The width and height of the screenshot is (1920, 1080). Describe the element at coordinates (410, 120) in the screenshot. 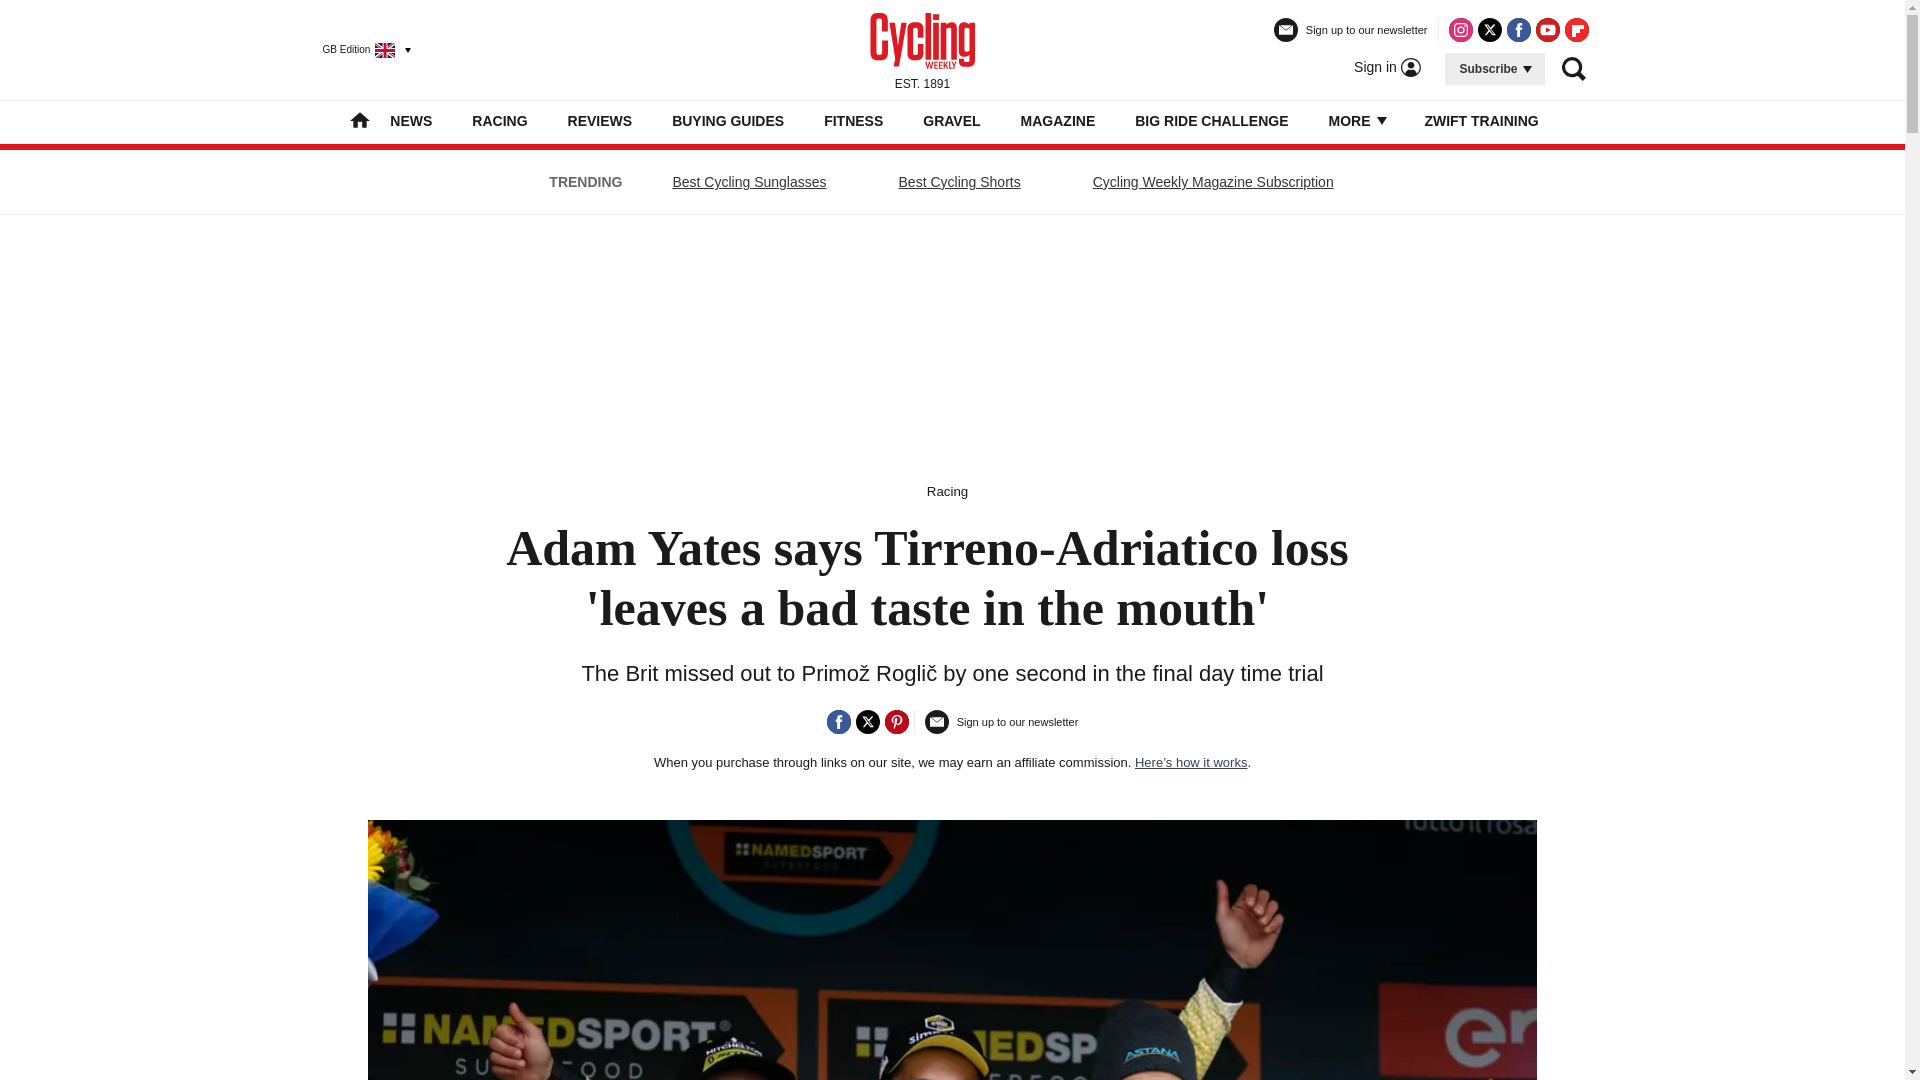

I see `NEWS` at that location.